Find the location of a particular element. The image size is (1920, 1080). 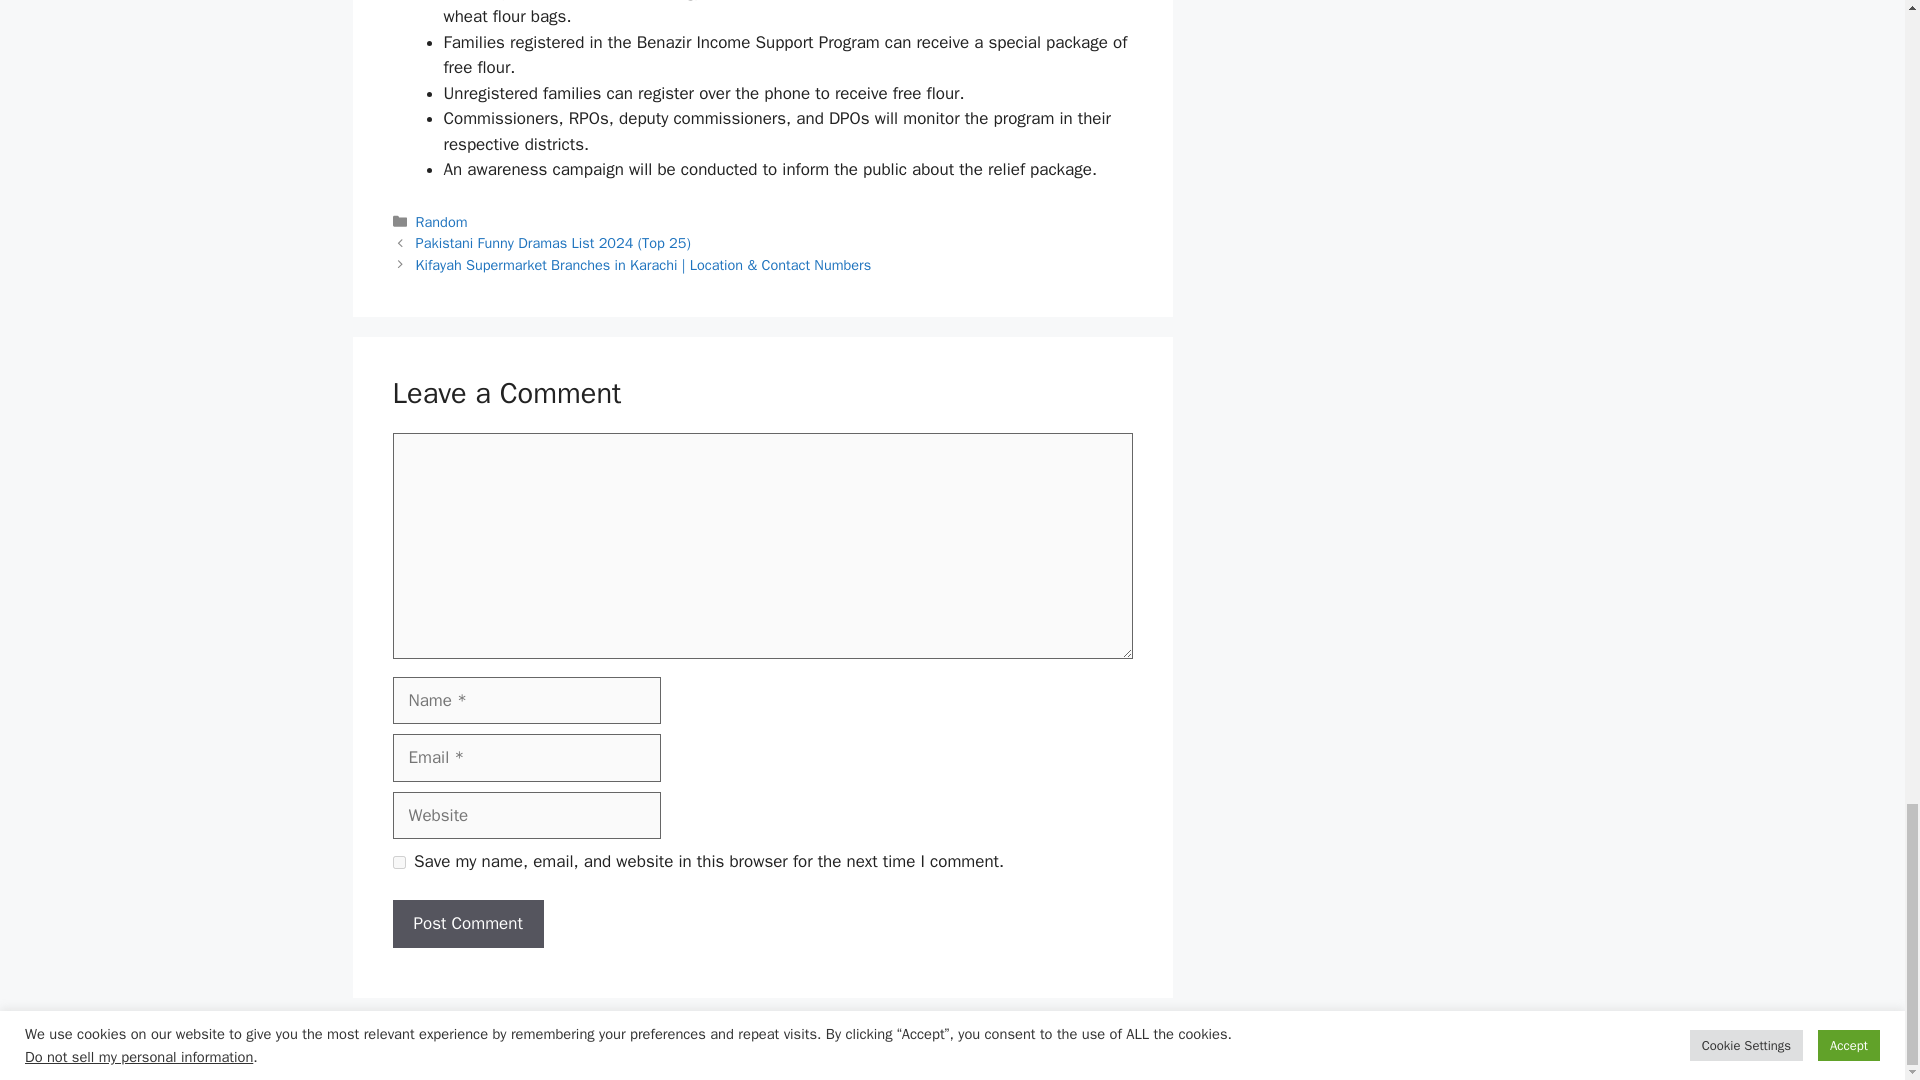

Home is located at coordinates (977, 1049).